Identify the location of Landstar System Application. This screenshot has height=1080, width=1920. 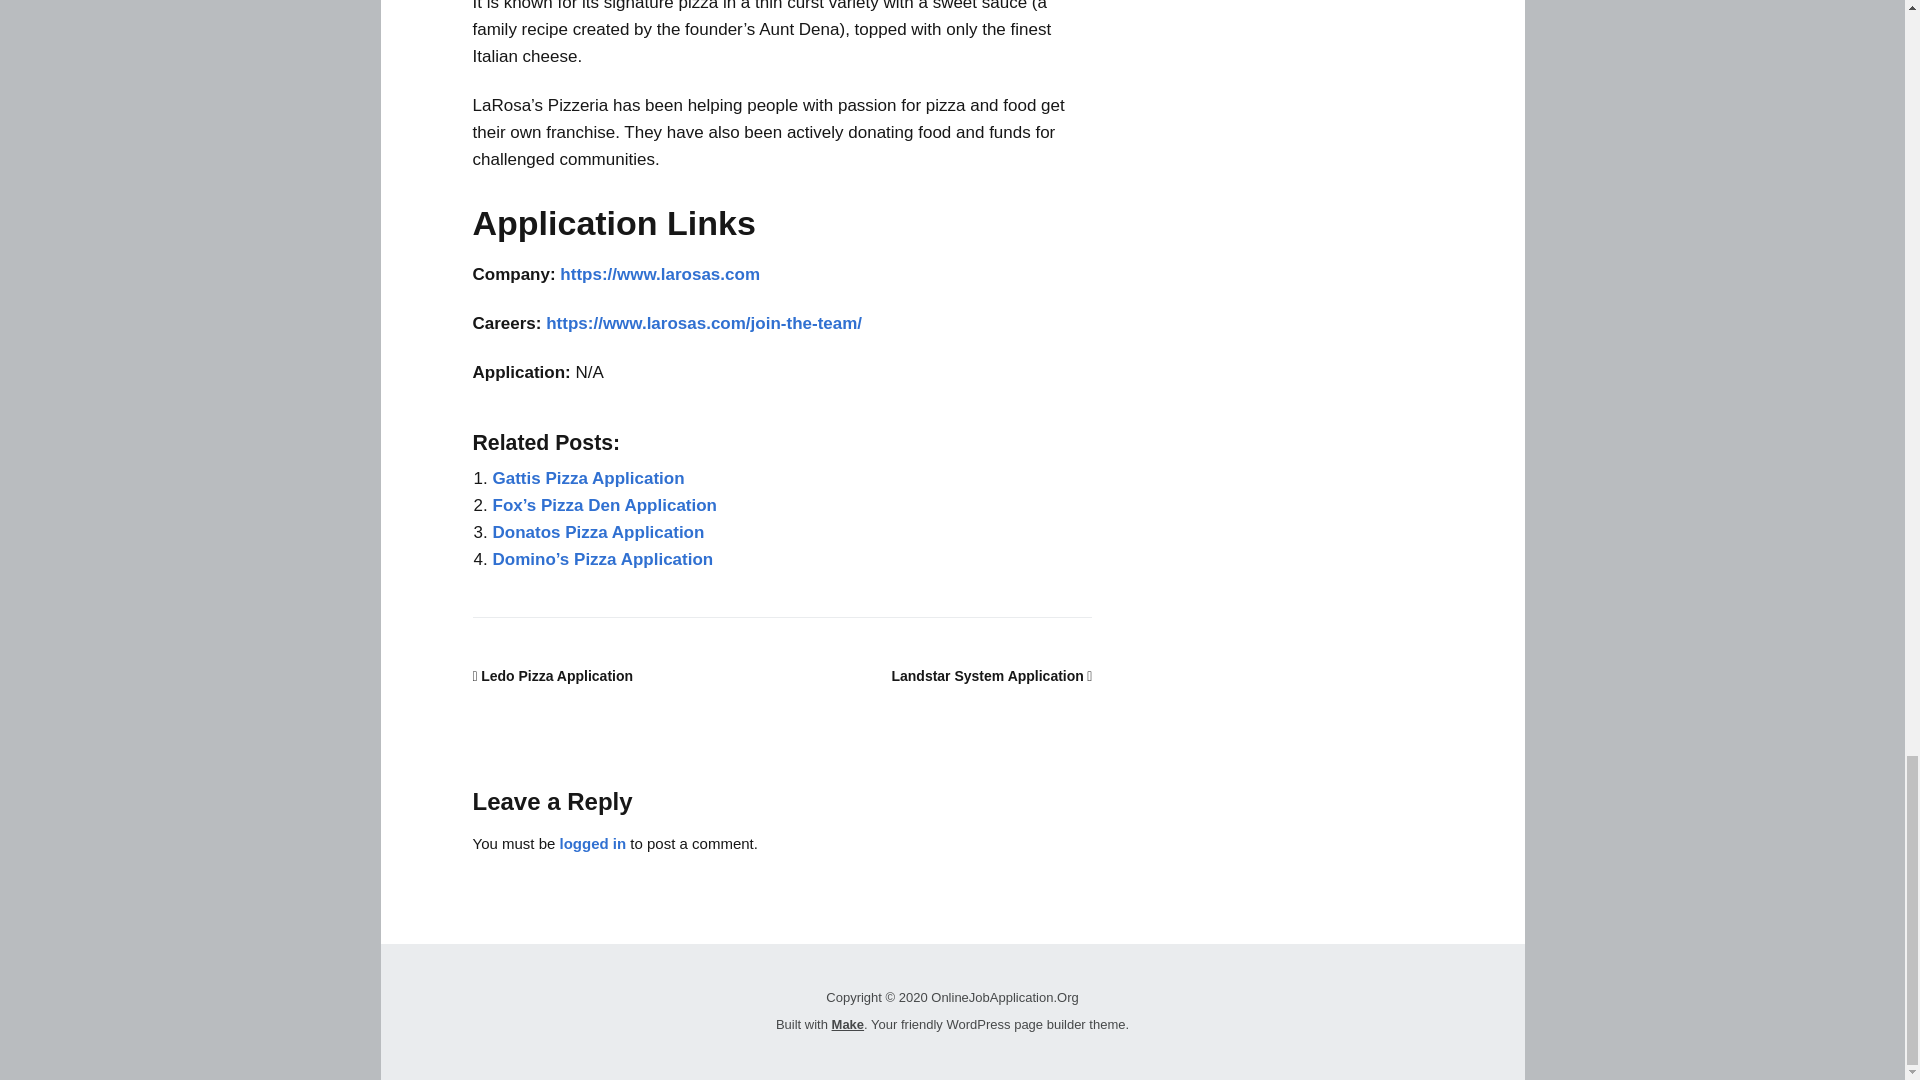
(991, 676).